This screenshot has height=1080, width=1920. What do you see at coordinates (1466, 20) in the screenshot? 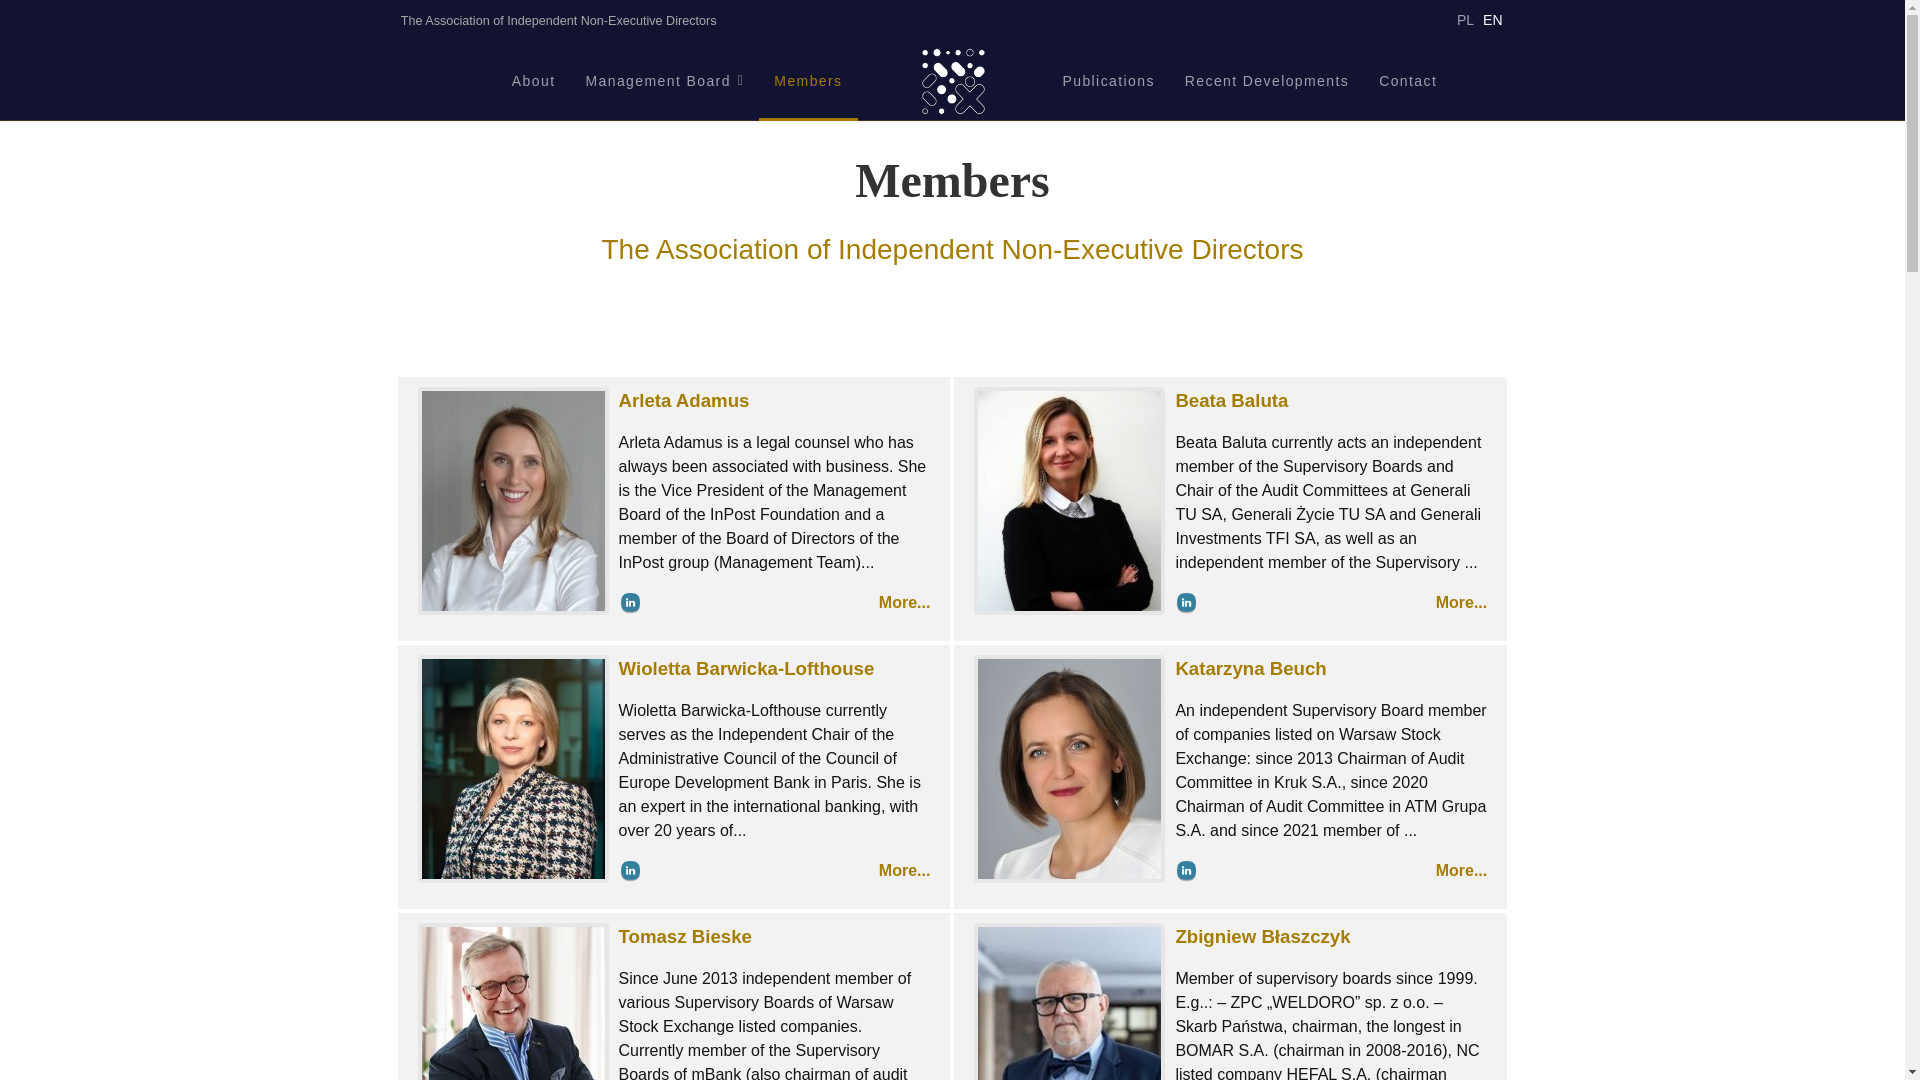
I see `PL` at bounding box center [1466, 20].